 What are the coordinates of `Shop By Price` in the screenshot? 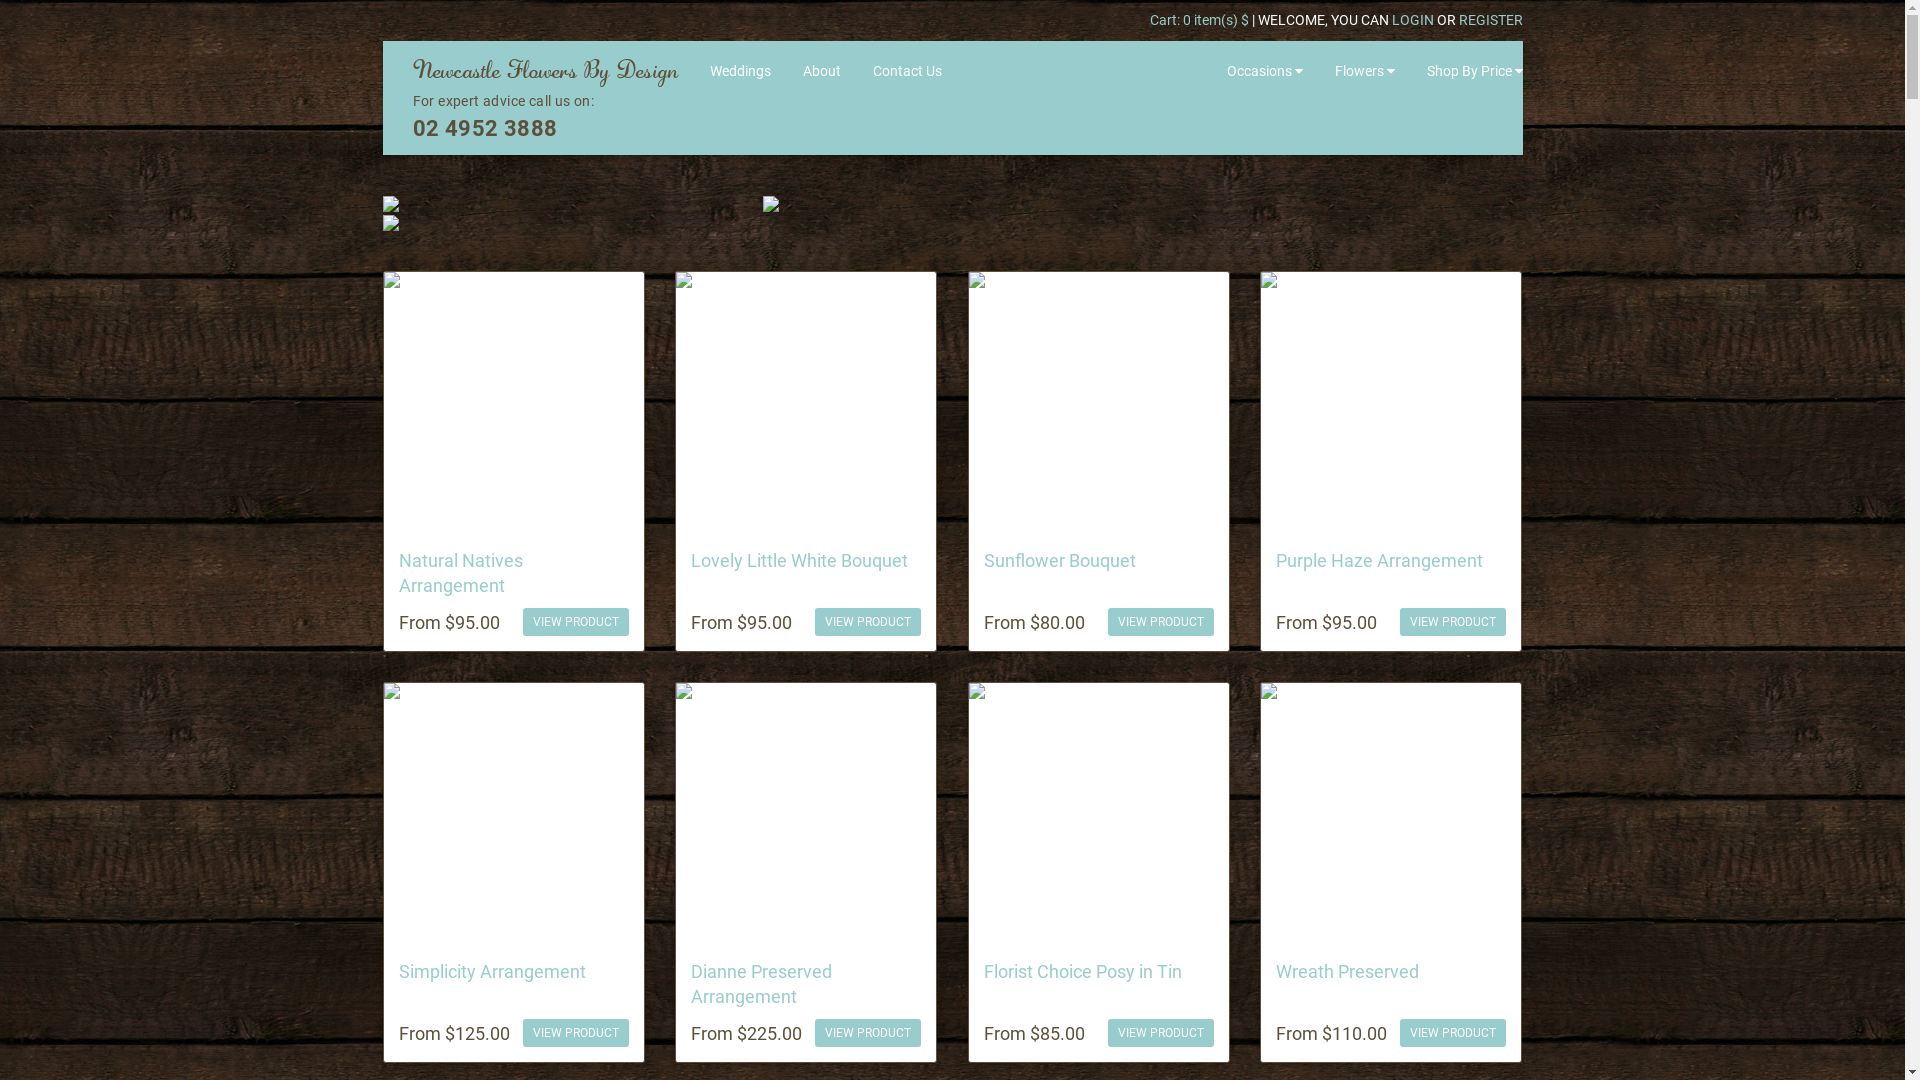 It's located at (1475, 71).